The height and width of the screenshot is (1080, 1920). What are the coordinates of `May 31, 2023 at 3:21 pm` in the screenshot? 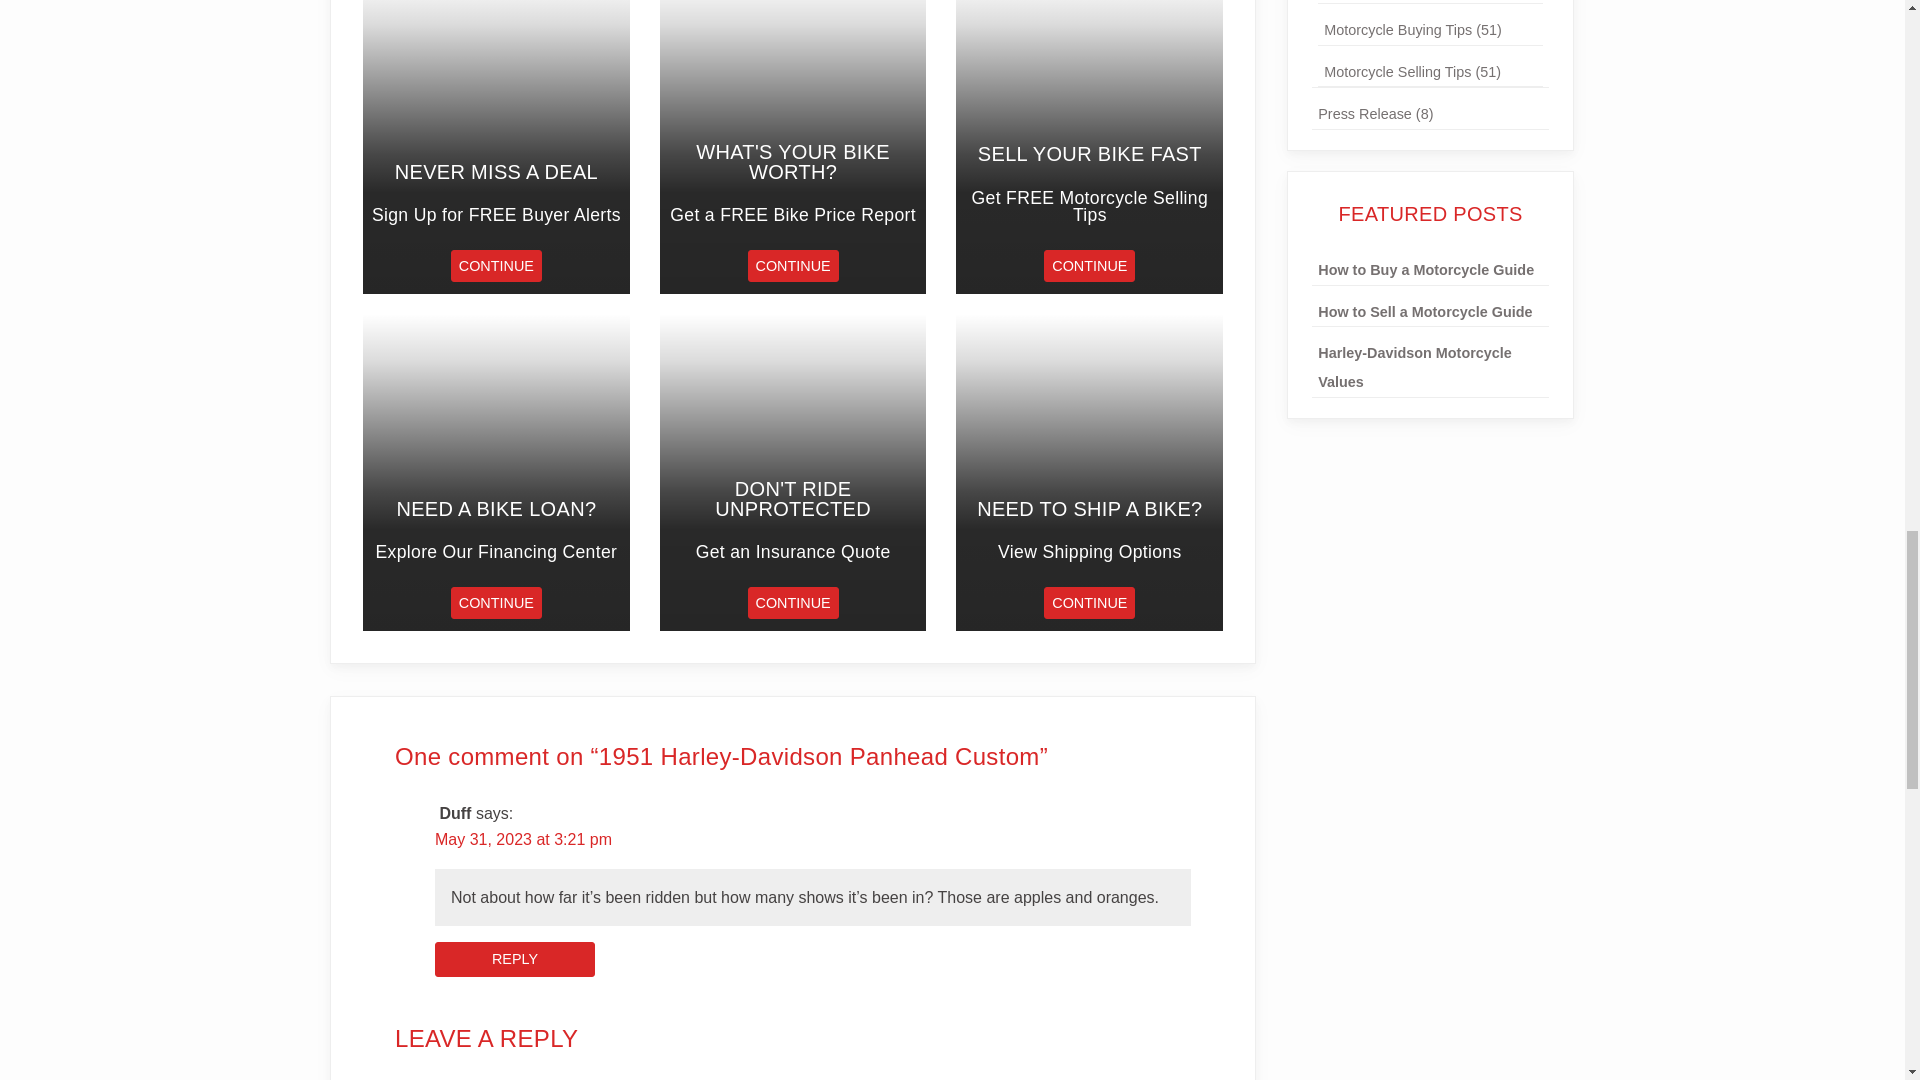 It's located at (524, 838).